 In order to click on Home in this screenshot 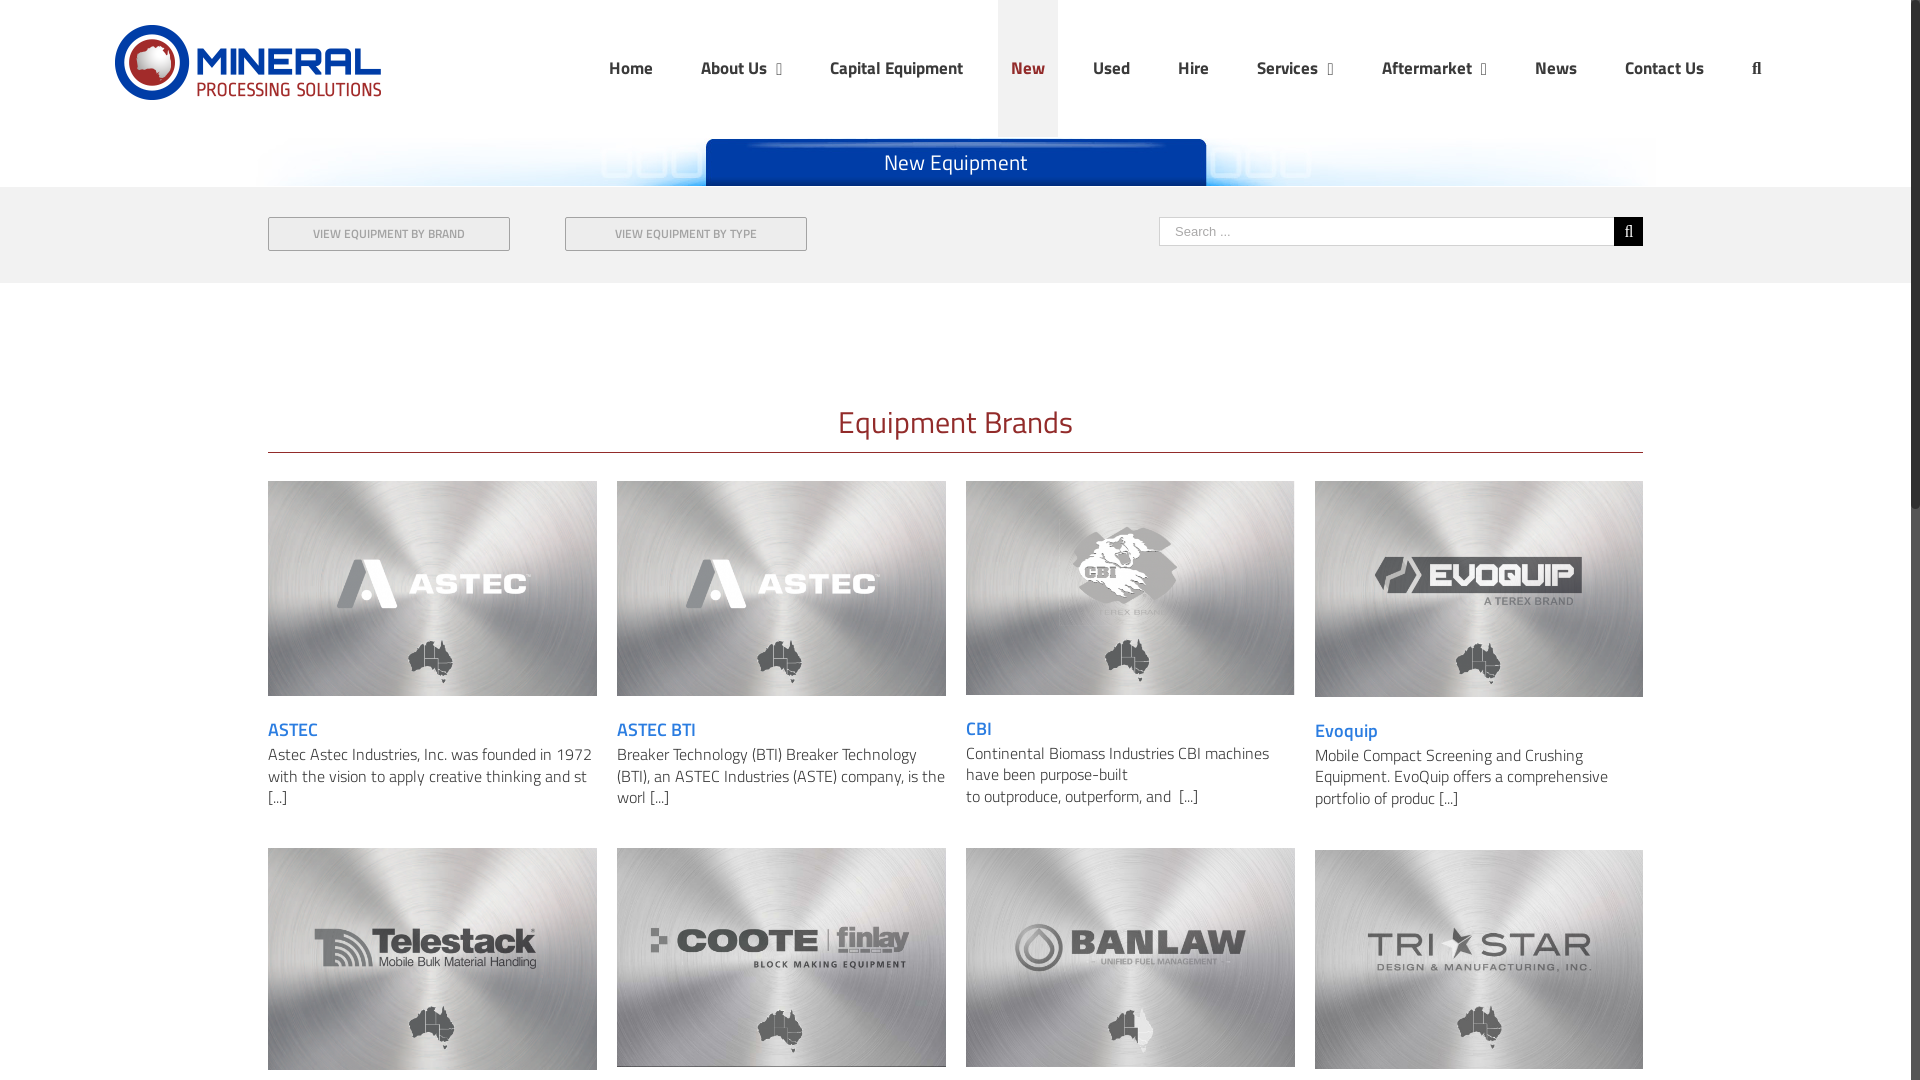, I will do `click(631, 68)`.